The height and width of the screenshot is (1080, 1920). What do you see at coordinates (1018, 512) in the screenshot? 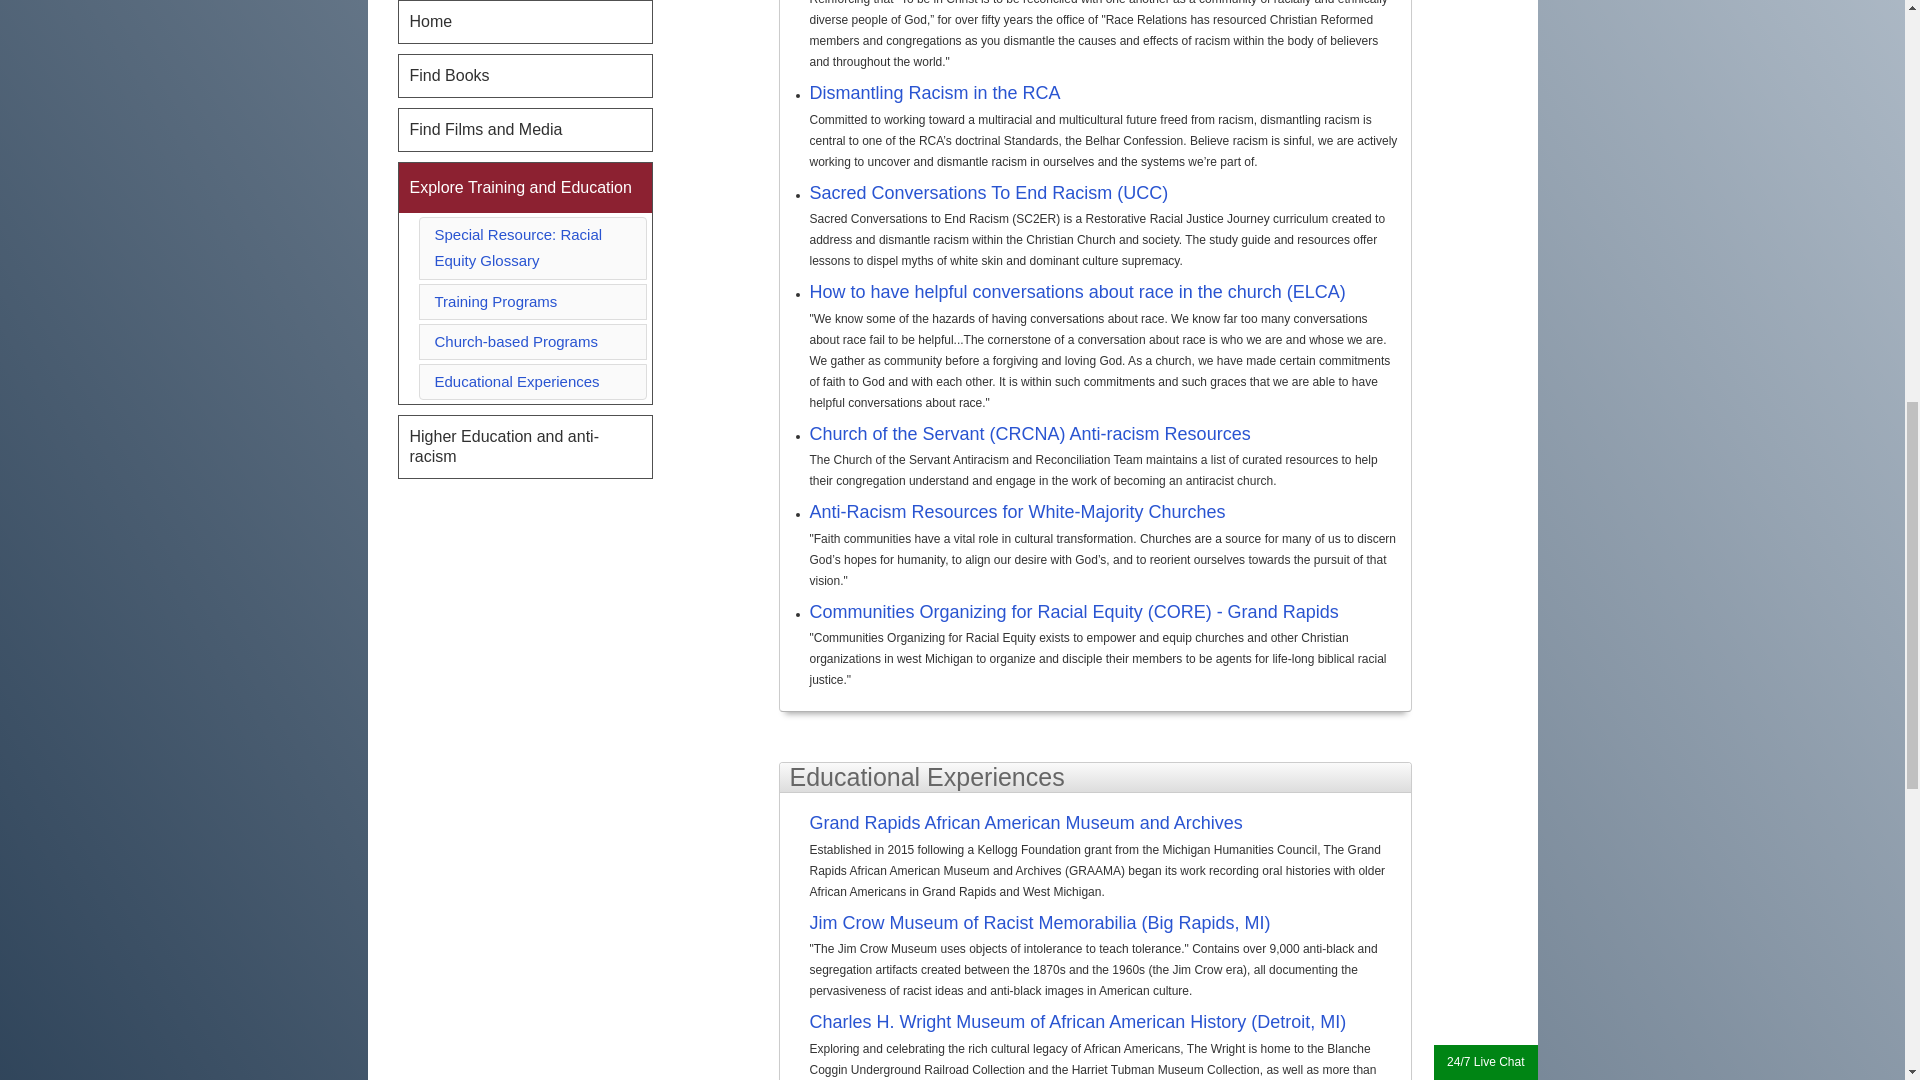
I see `Anti-Racism Resources for White-Majority Churches` at bounding box center [1018, 512].